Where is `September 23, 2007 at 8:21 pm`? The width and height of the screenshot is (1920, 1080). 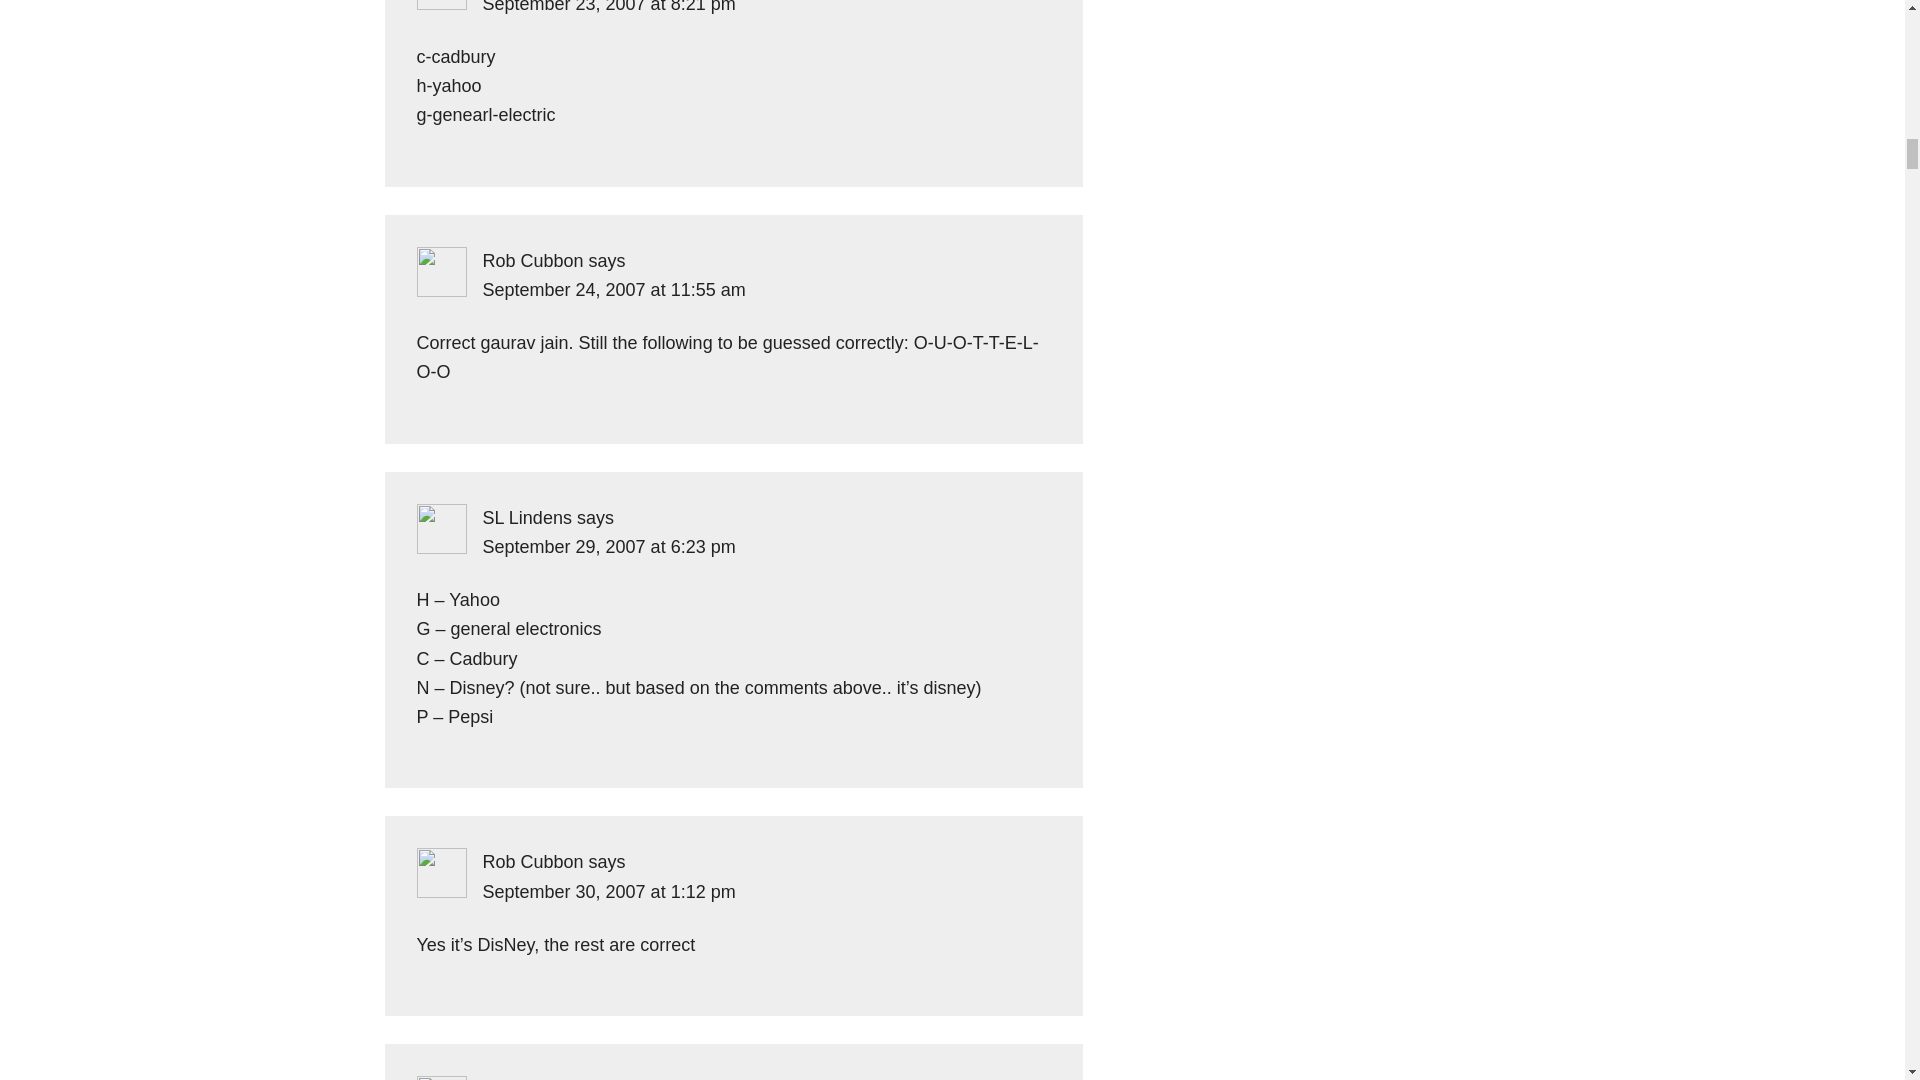 September 23, 2007 at 8:21 pm is located at coordinates (608, 7).